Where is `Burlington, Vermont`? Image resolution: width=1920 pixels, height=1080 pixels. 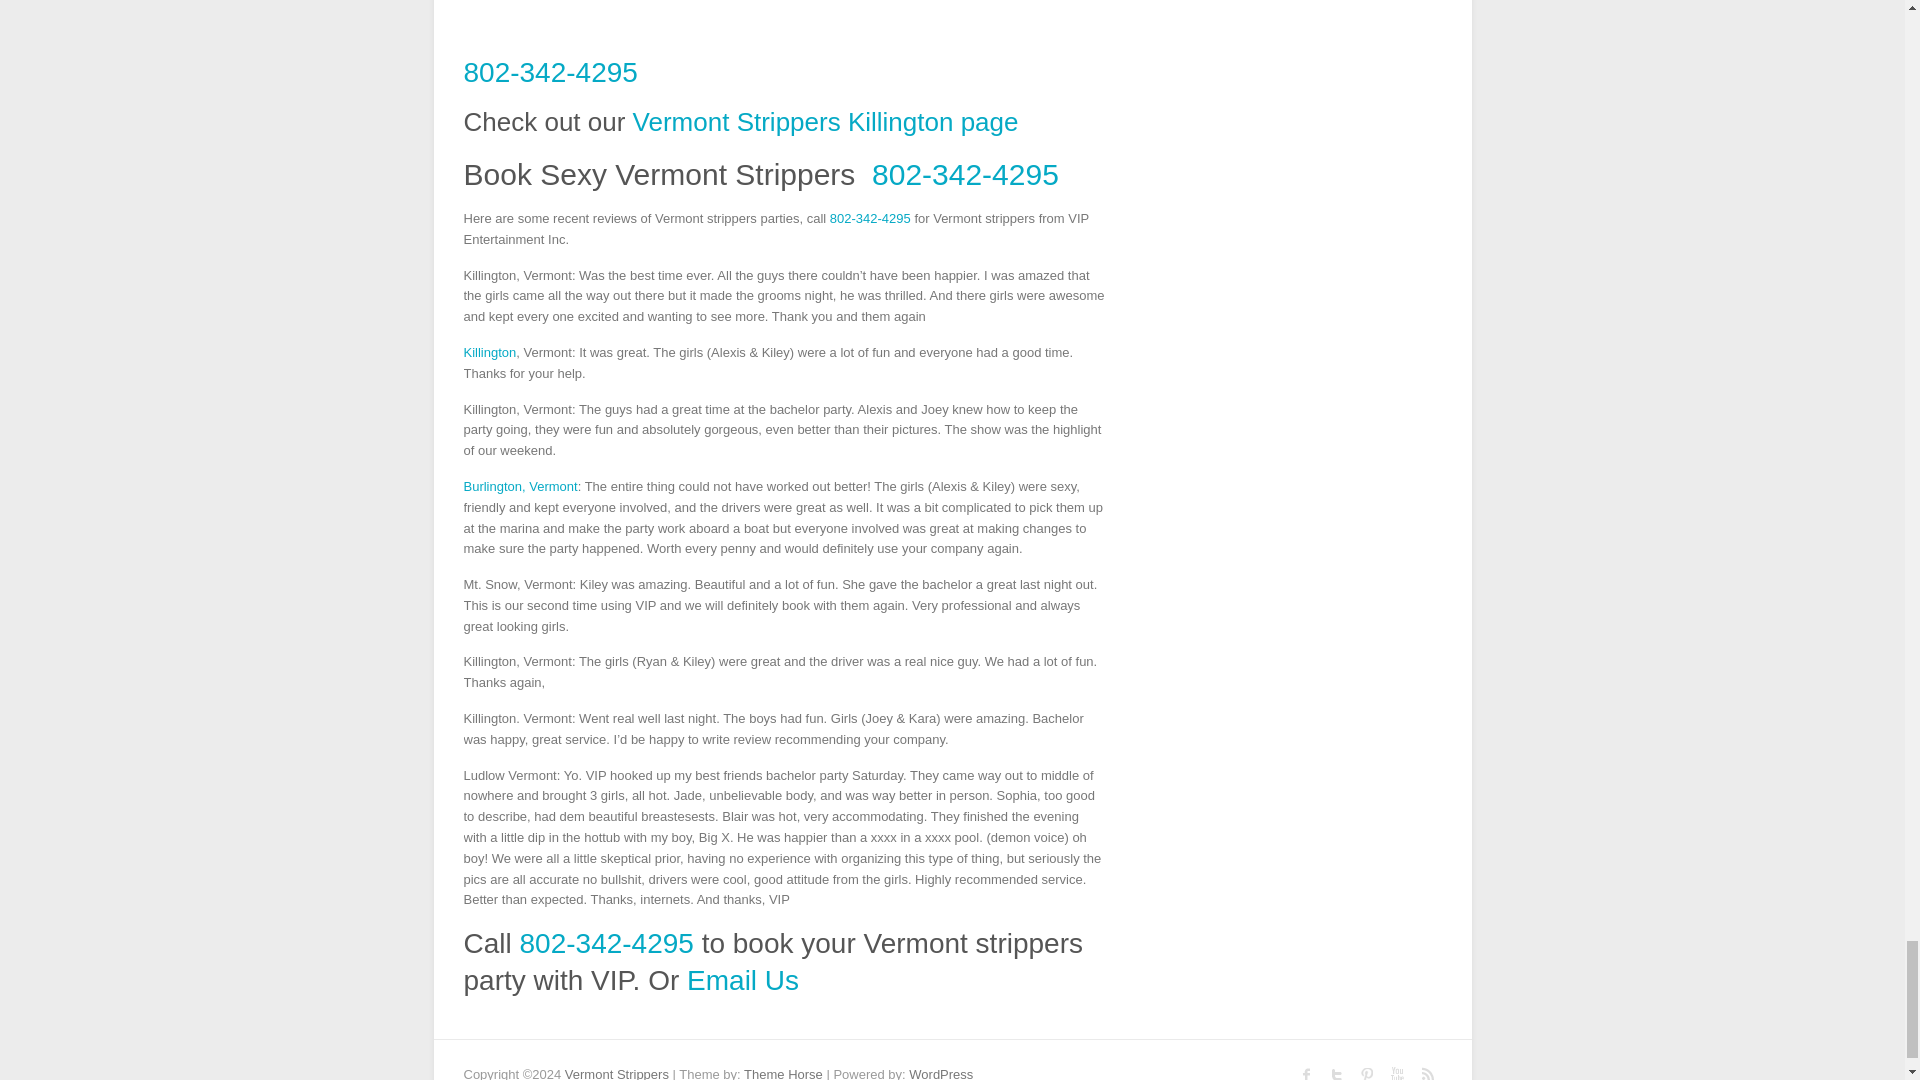 Burlington, Vermont is located at coordinates (520, 486).